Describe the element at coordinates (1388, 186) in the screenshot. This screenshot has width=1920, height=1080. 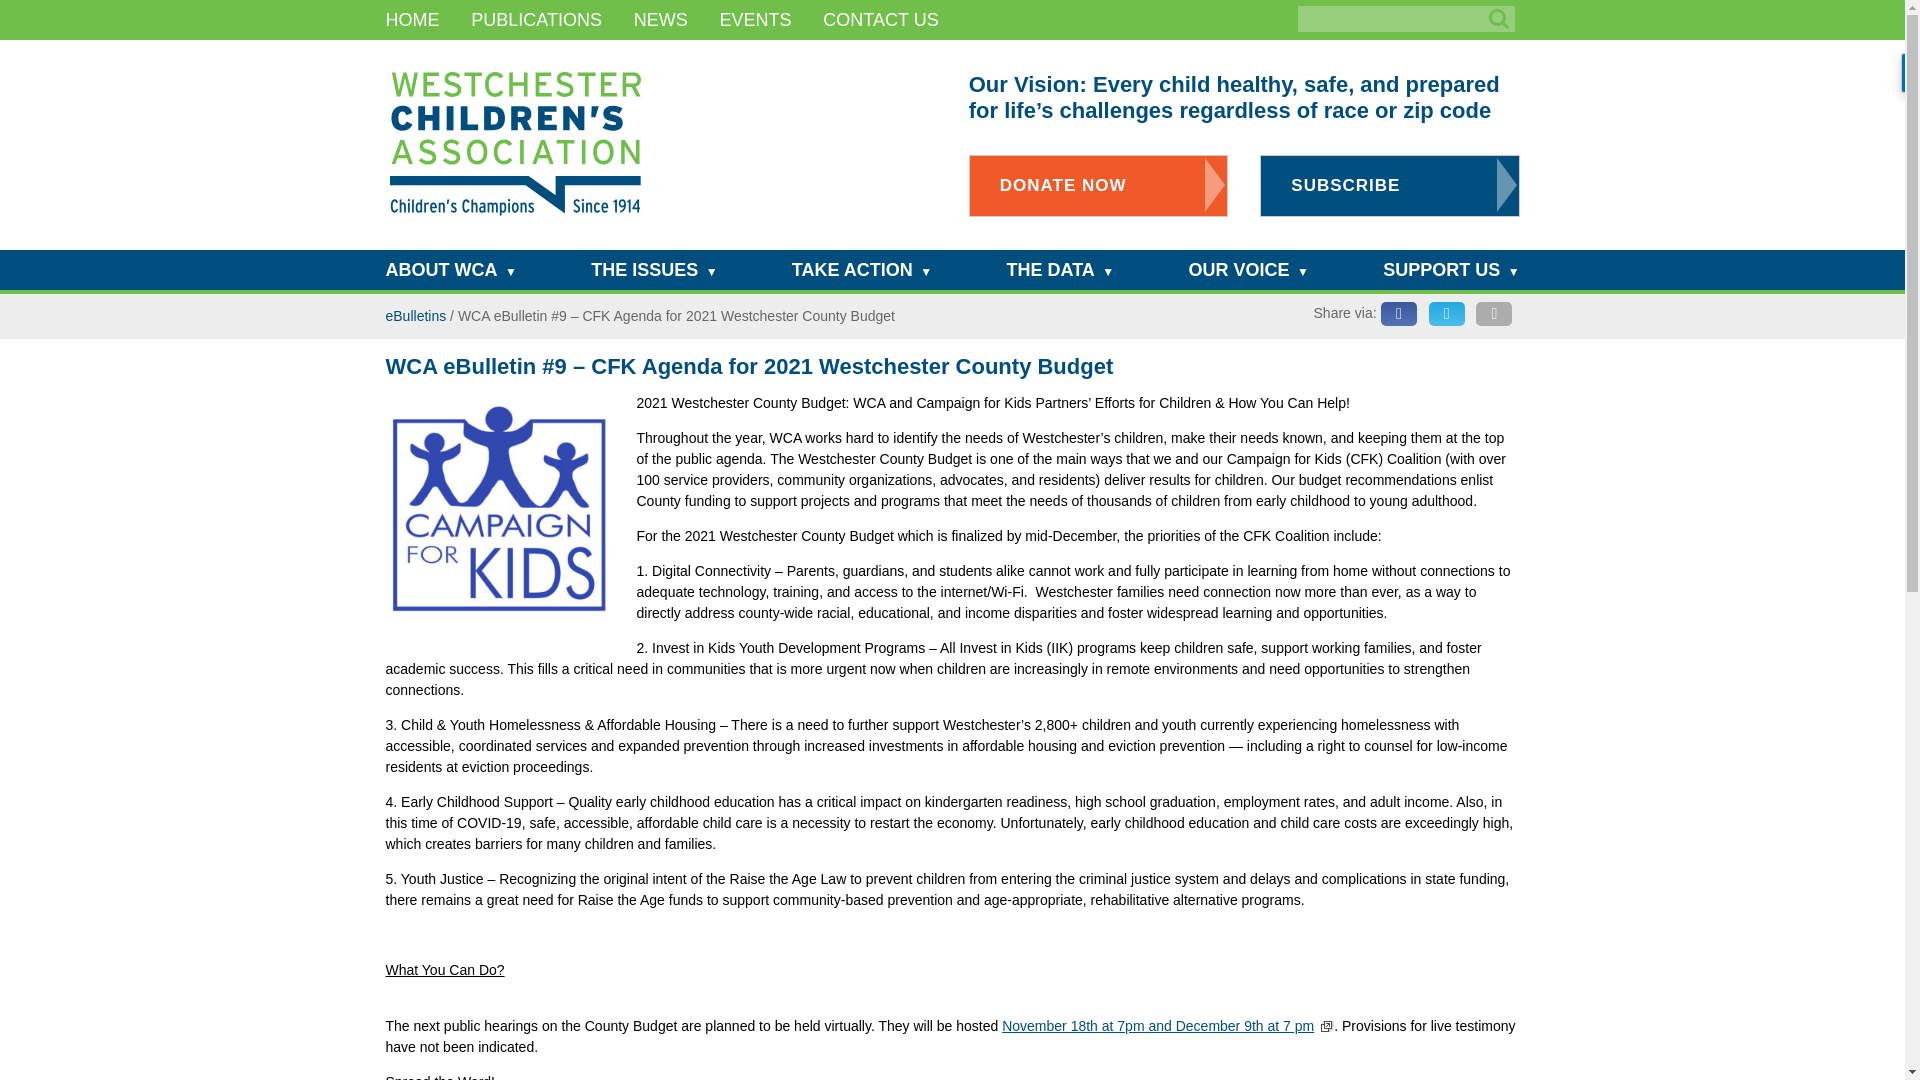
I see `SUBSCRIBE` at that location.